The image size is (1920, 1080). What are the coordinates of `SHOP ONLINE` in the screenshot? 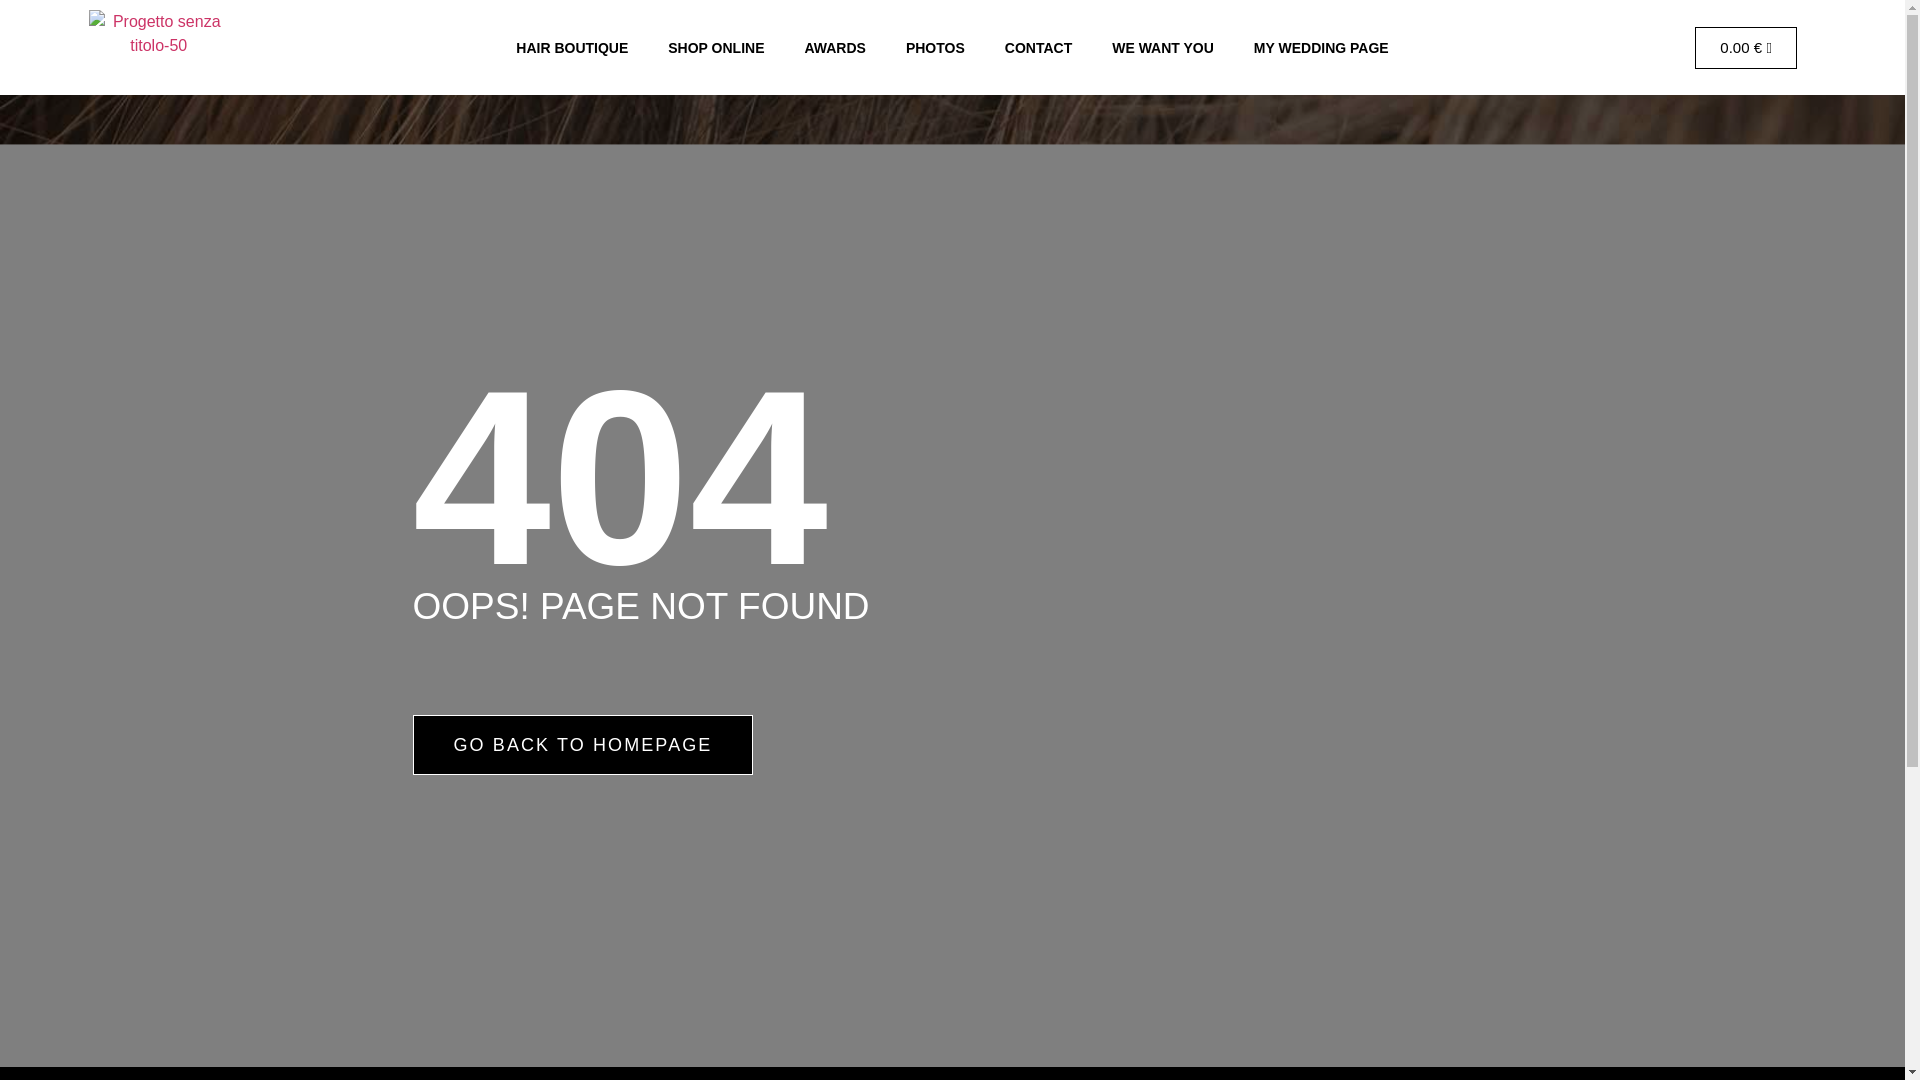 It's located at (716, 46).